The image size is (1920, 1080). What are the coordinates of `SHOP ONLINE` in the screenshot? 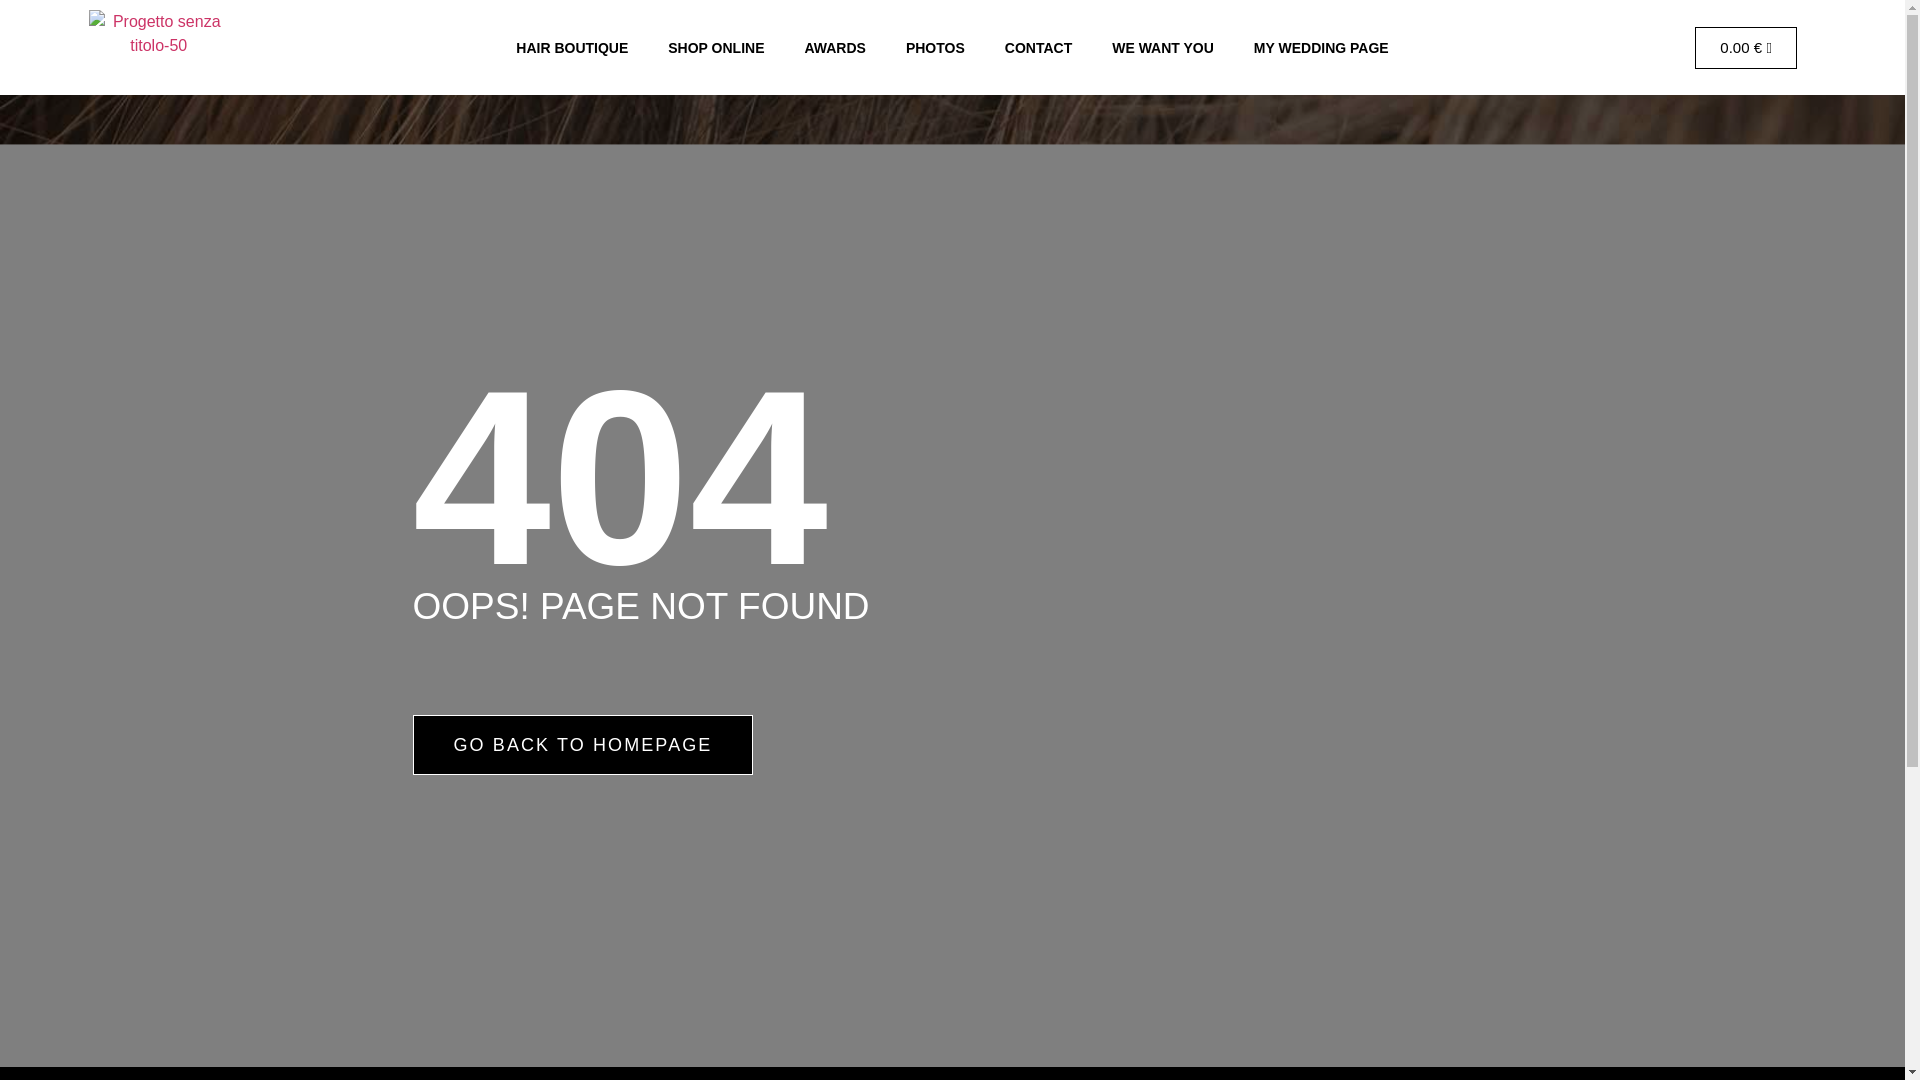 It's located at (716, 46).